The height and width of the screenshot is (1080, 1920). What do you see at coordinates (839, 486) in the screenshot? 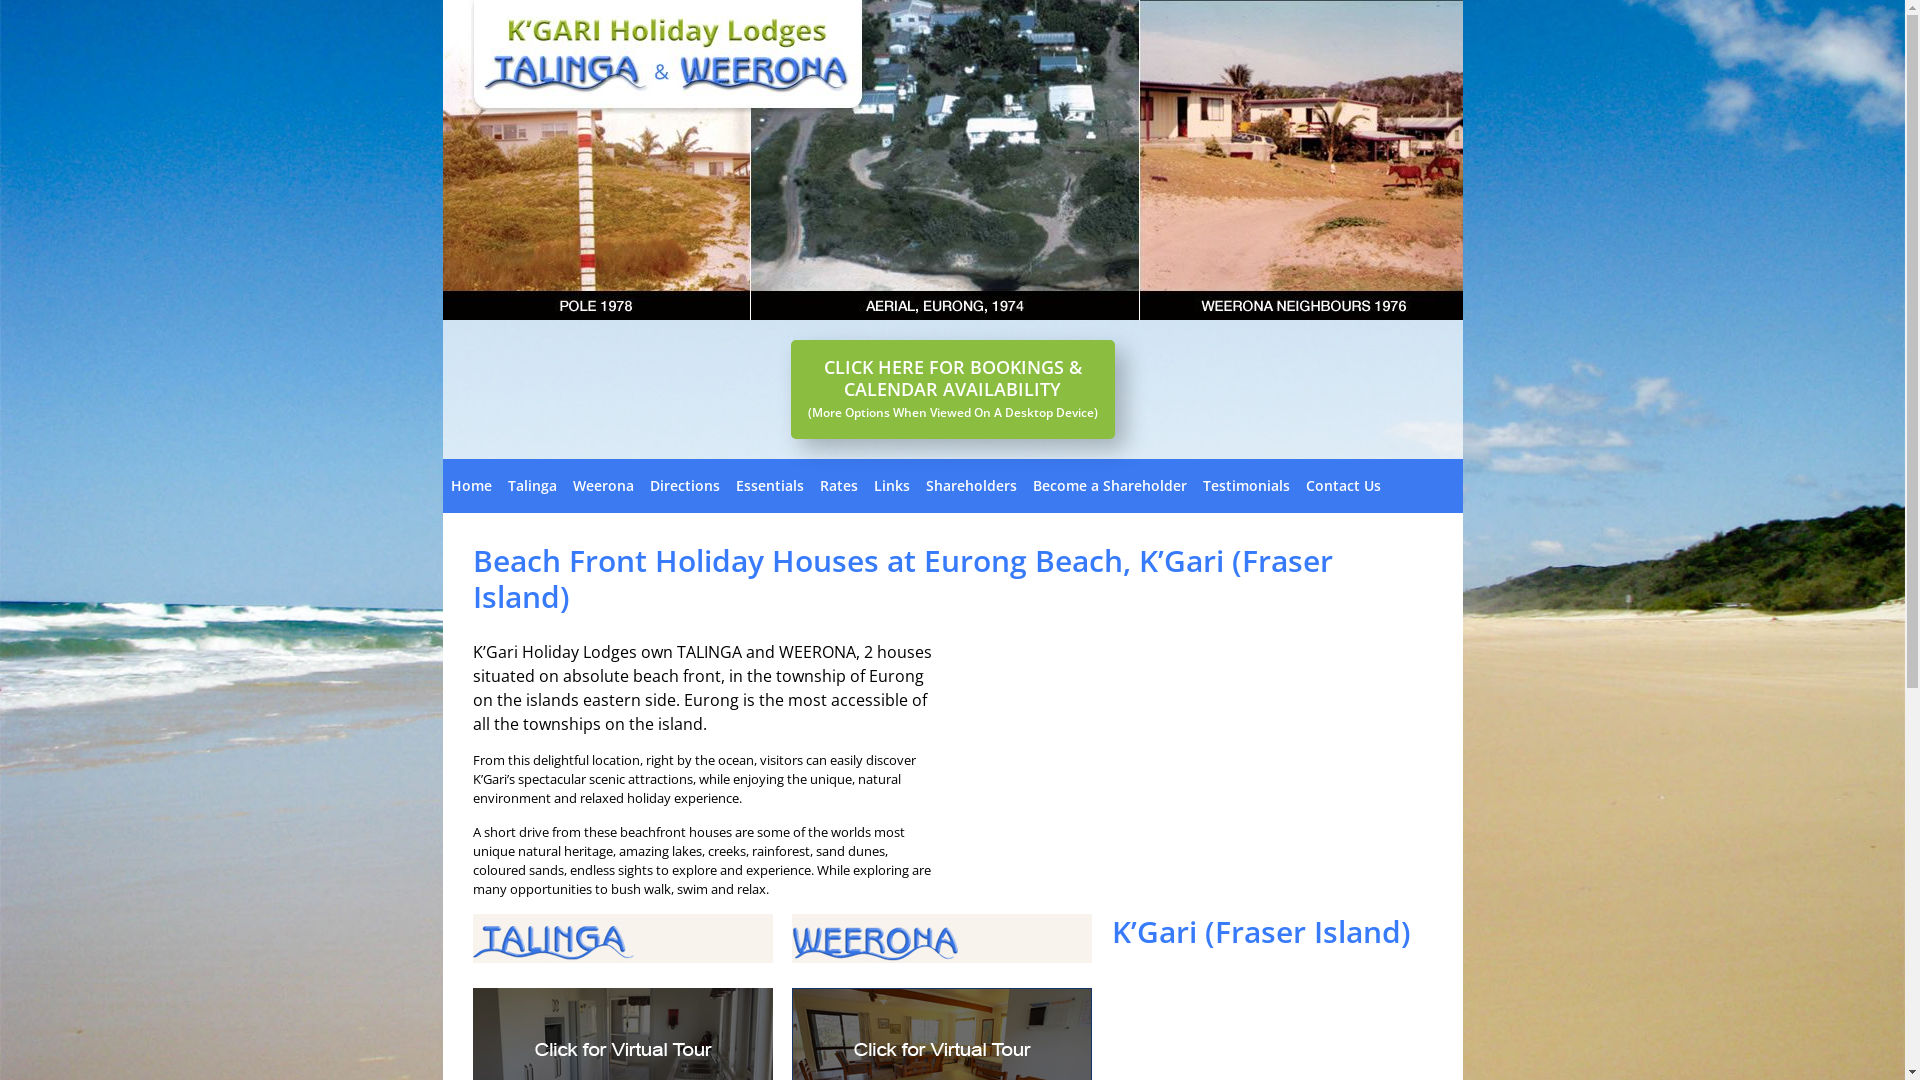
I see `Rates` at bounding box center [839, 486].